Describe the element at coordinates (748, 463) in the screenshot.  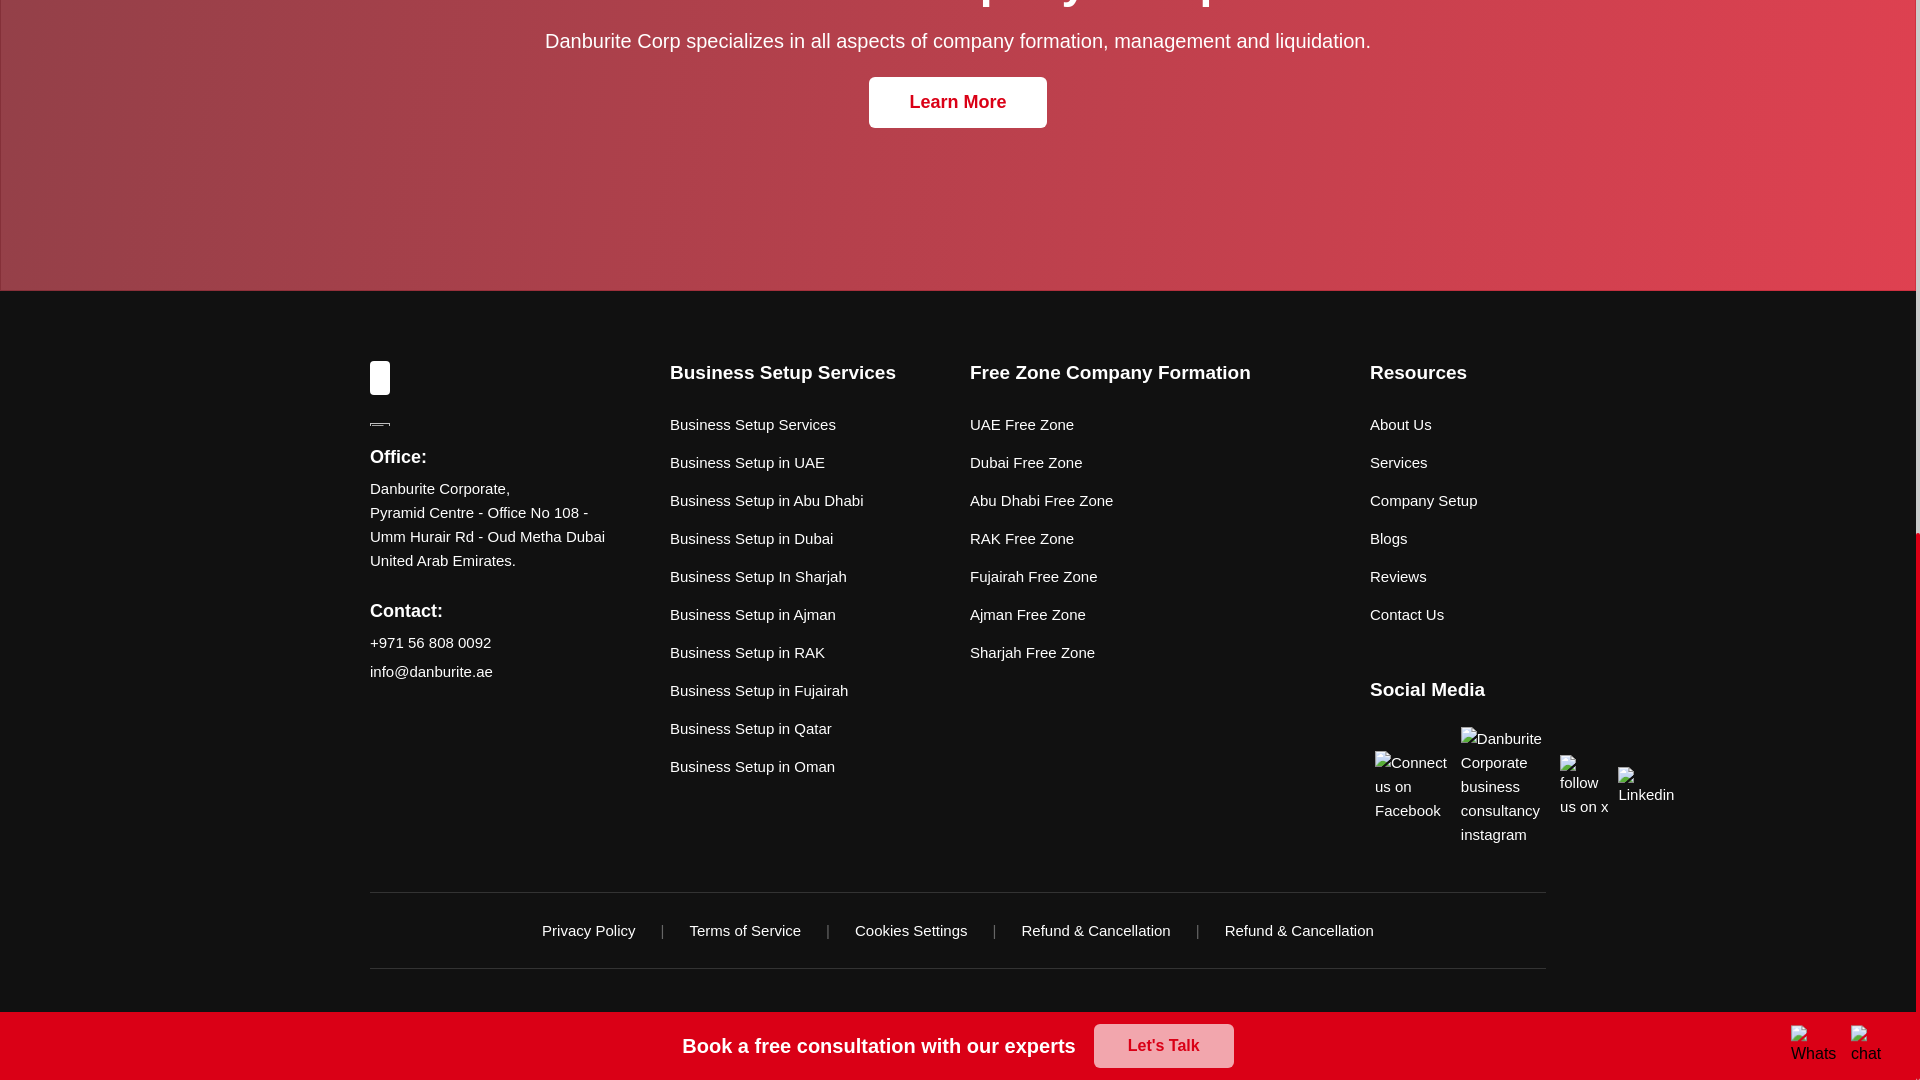
I see `Business Setup in UAE` at that location.